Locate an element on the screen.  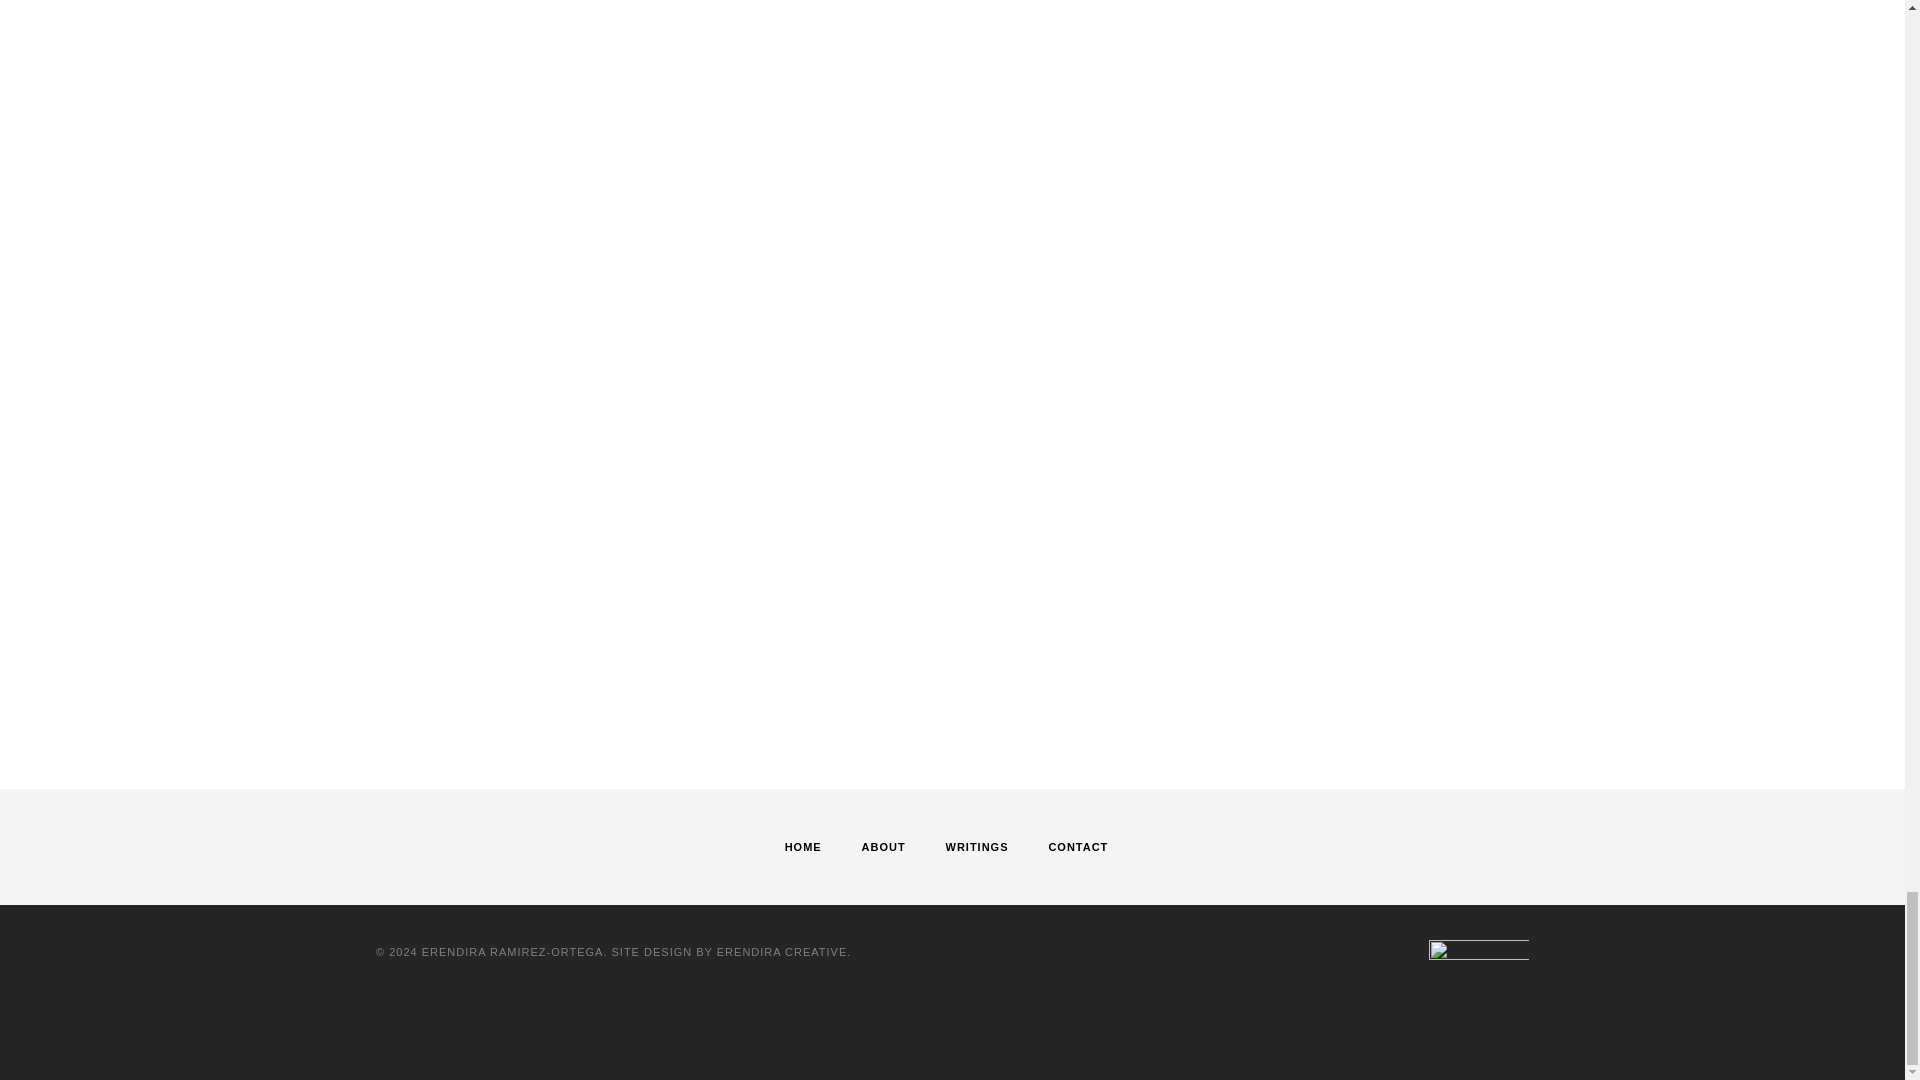
send message is located at coordinates (639, 706).